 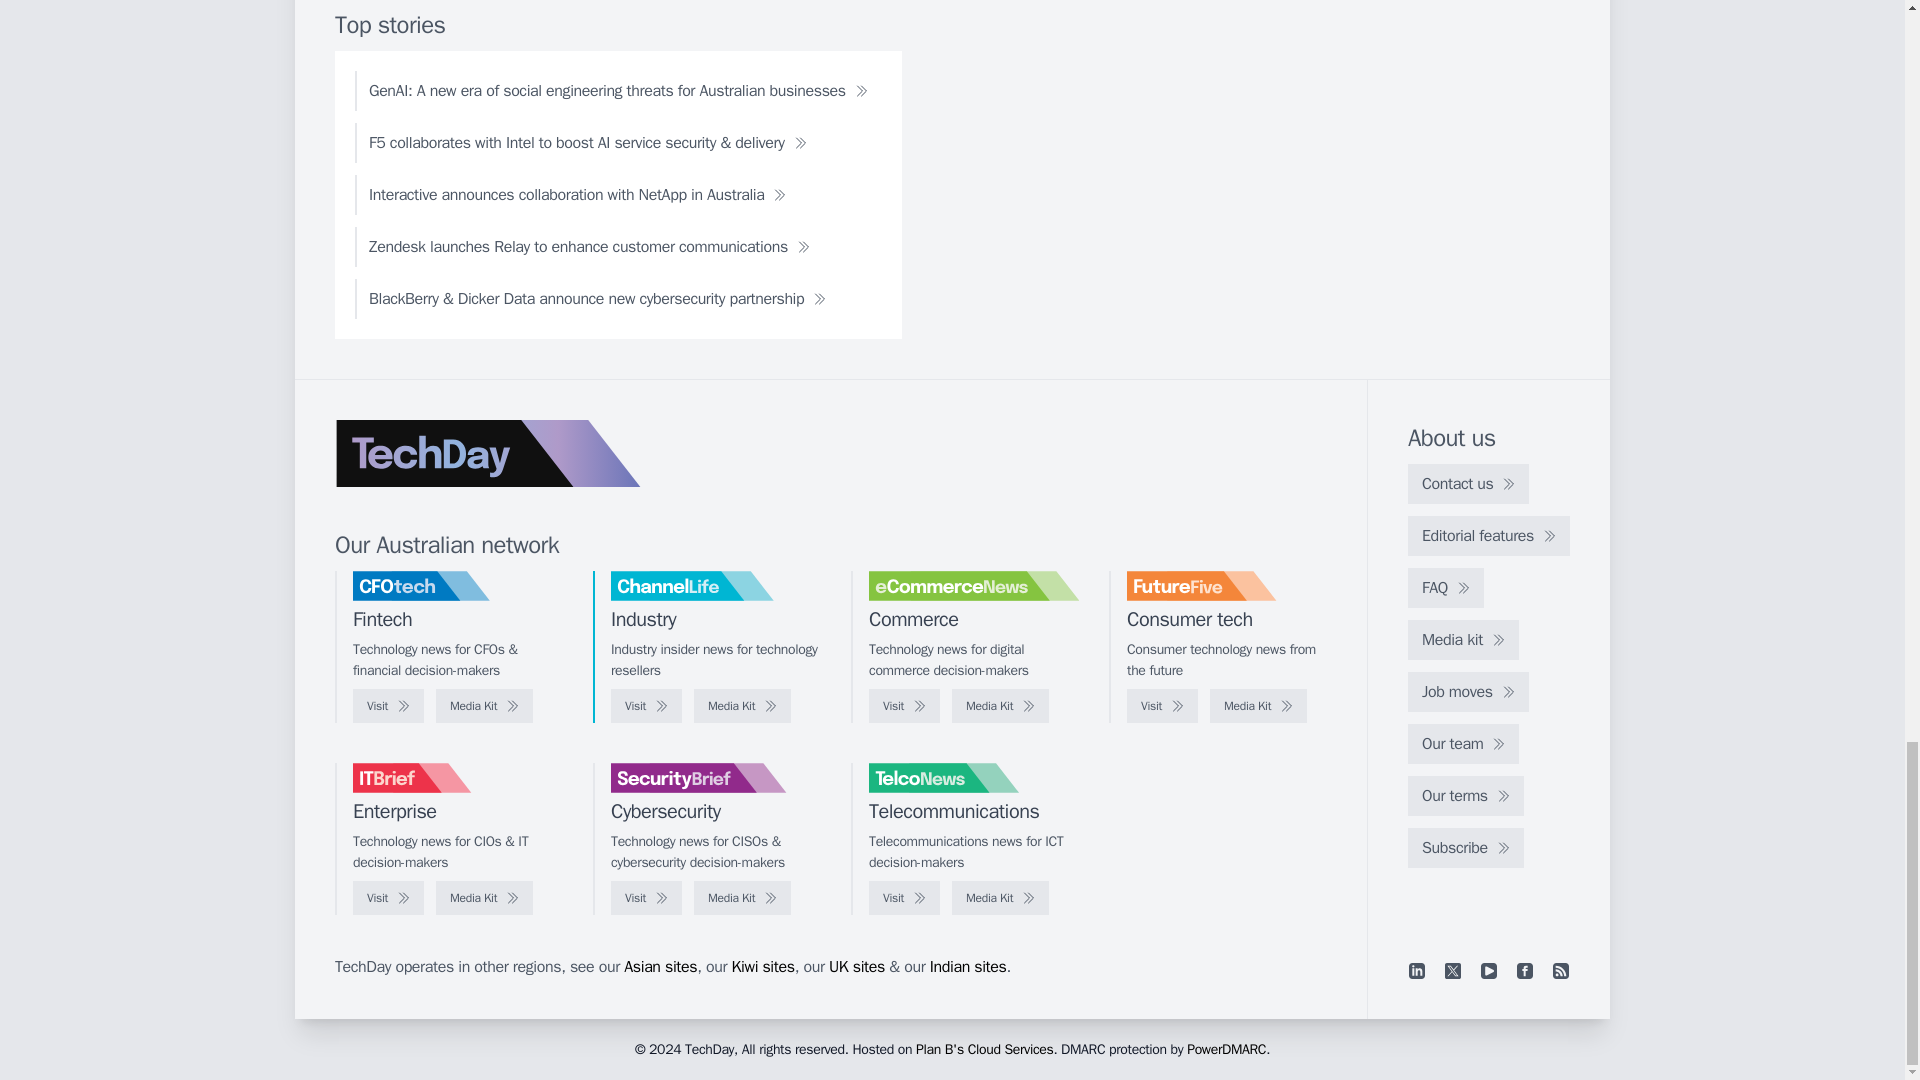 I want to click on Visit, so click(x=1162, y=706).